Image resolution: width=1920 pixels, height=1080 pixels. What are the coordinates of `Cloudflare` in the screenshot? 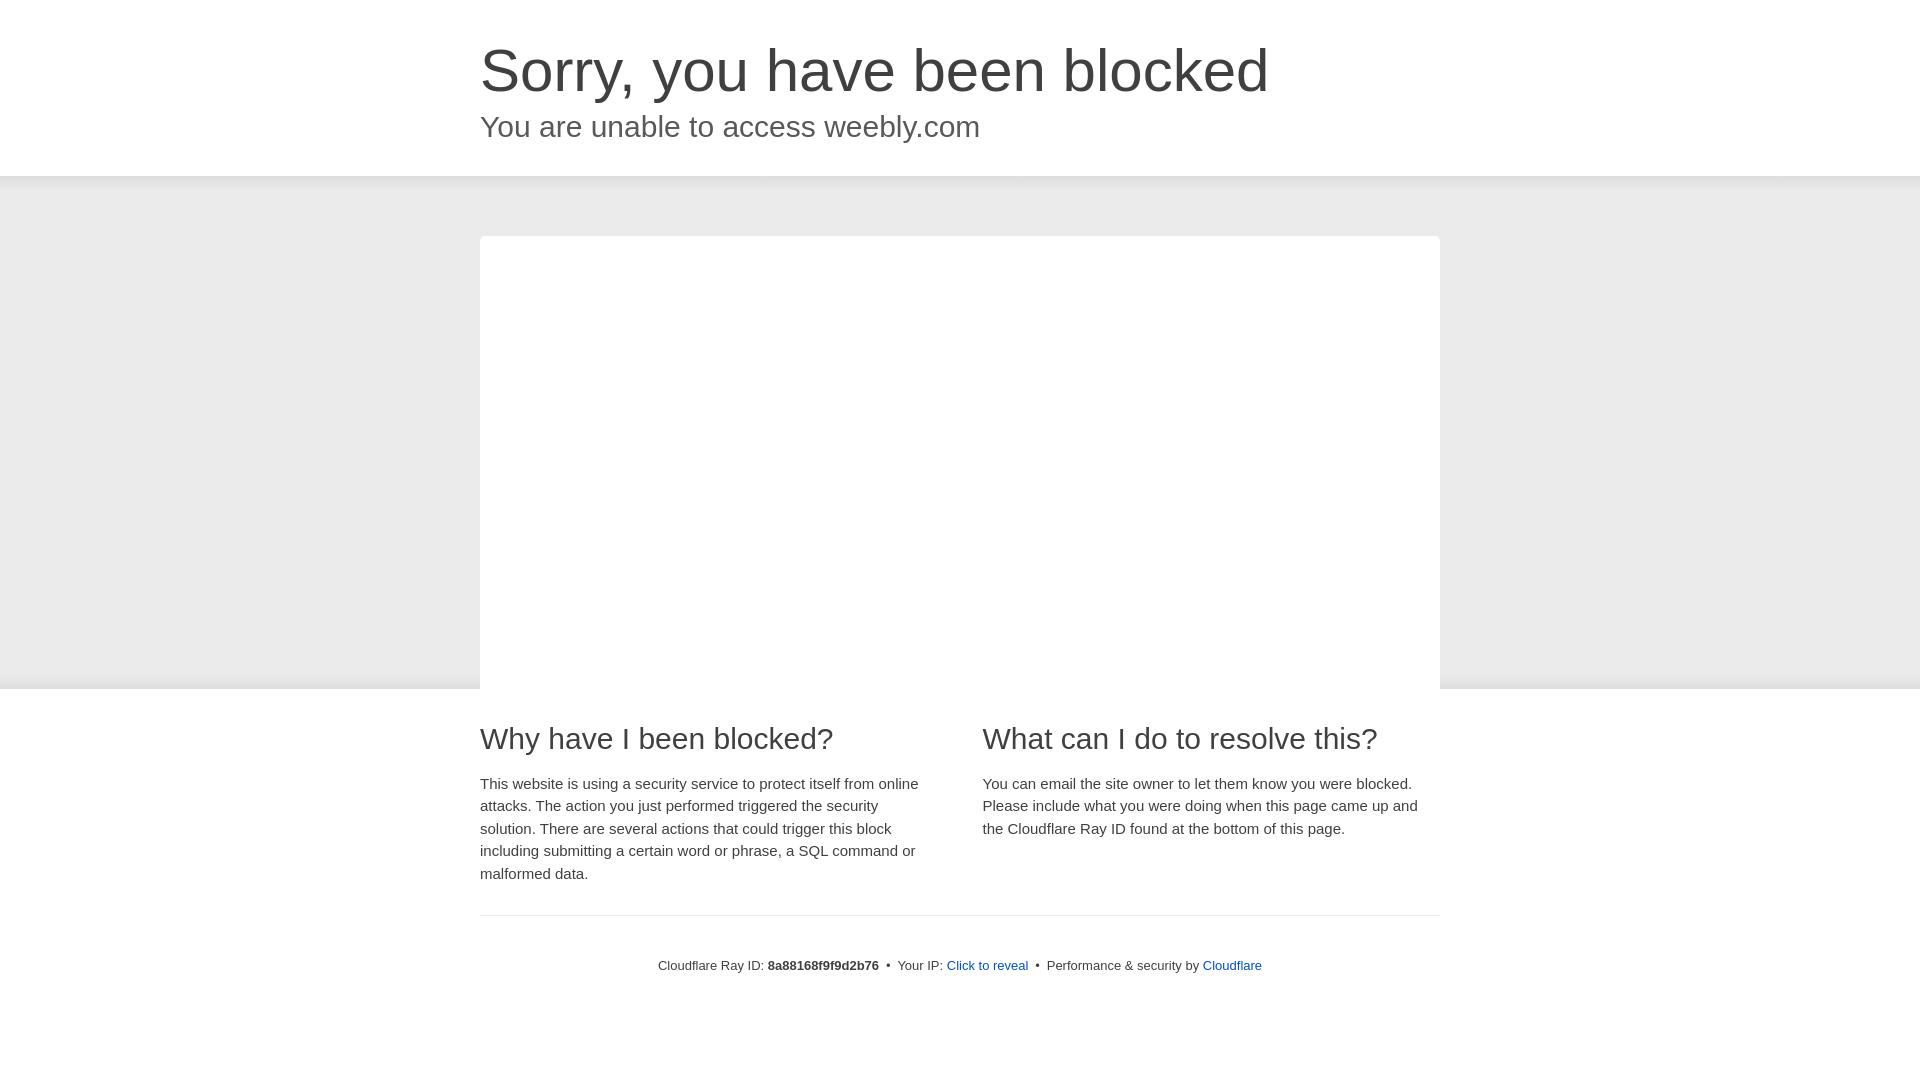 It's located at (1232, 965).